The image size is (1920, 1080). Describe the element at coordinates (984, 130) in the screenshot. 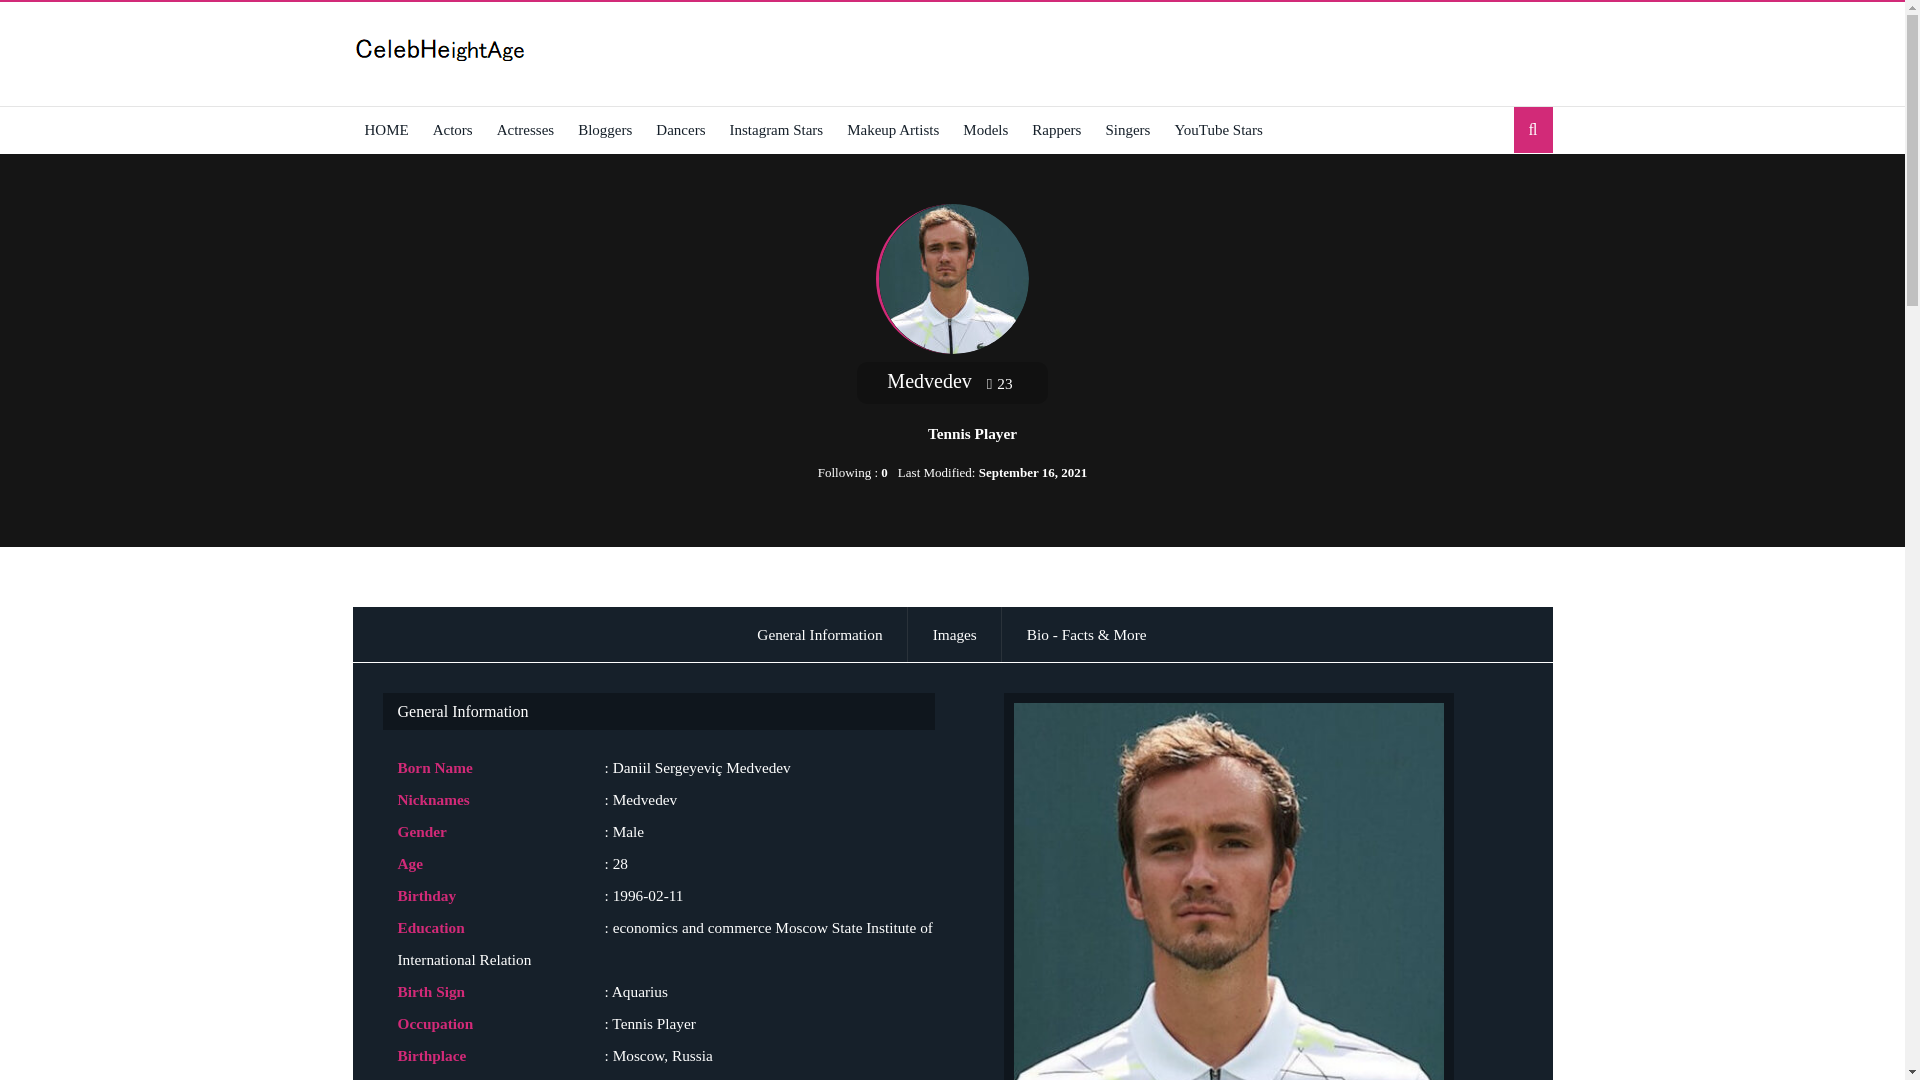

I see `Models` at that location.